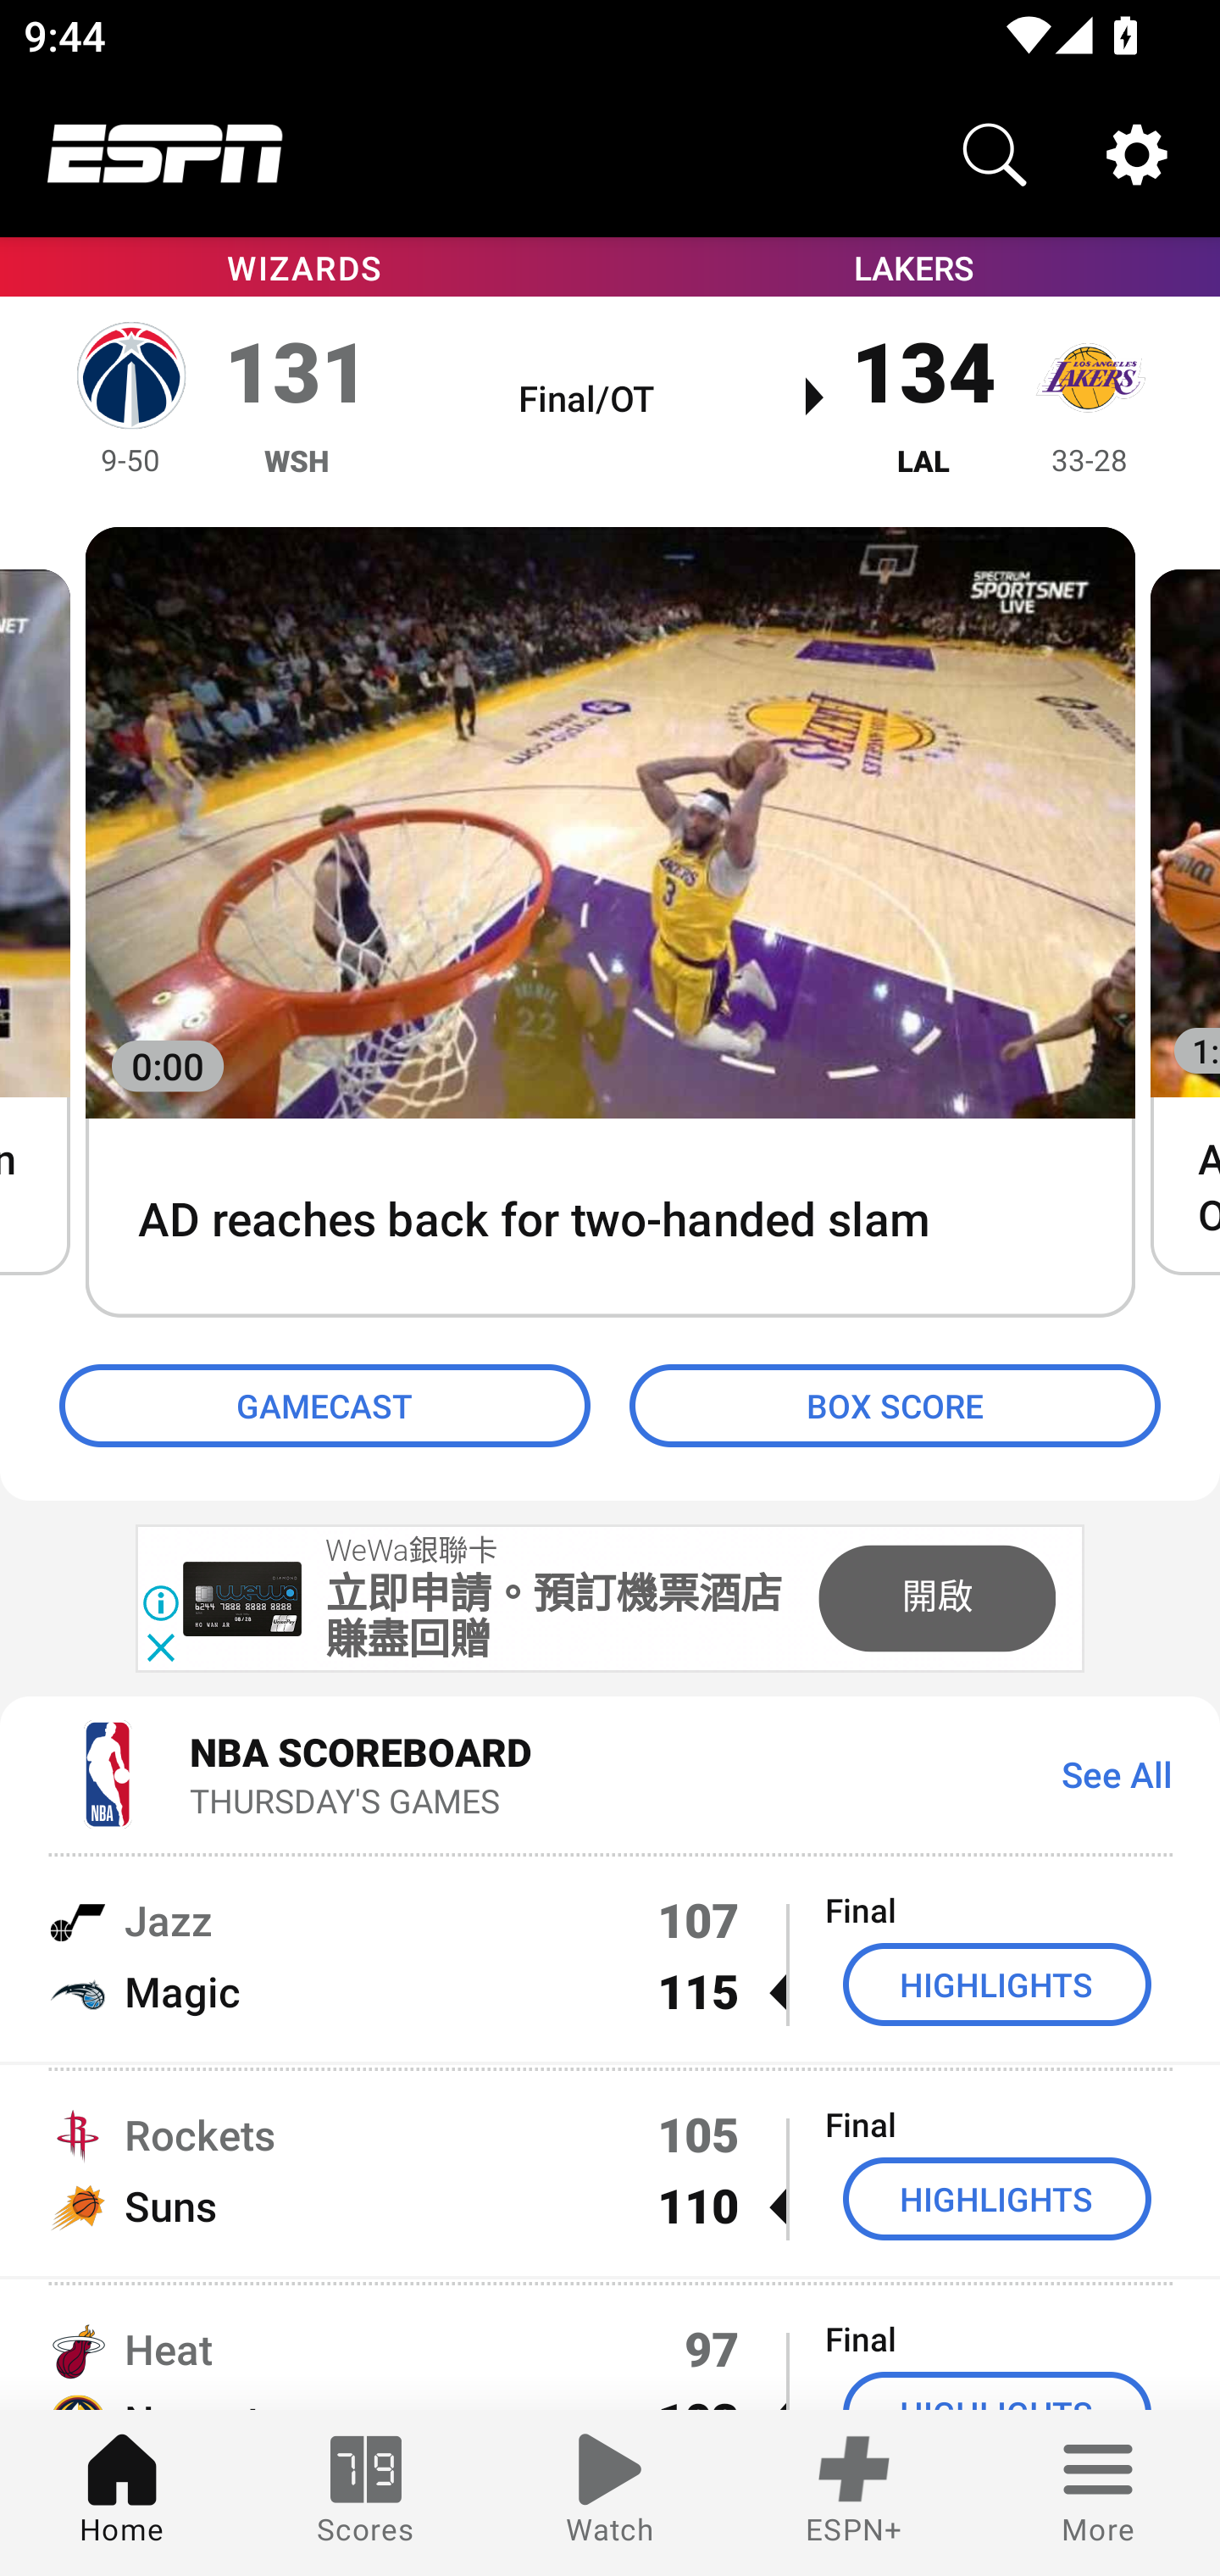 Image resolution: width=1220 pixels, height=2576 pixels. I want to click on Watch, so click(610, 2493).